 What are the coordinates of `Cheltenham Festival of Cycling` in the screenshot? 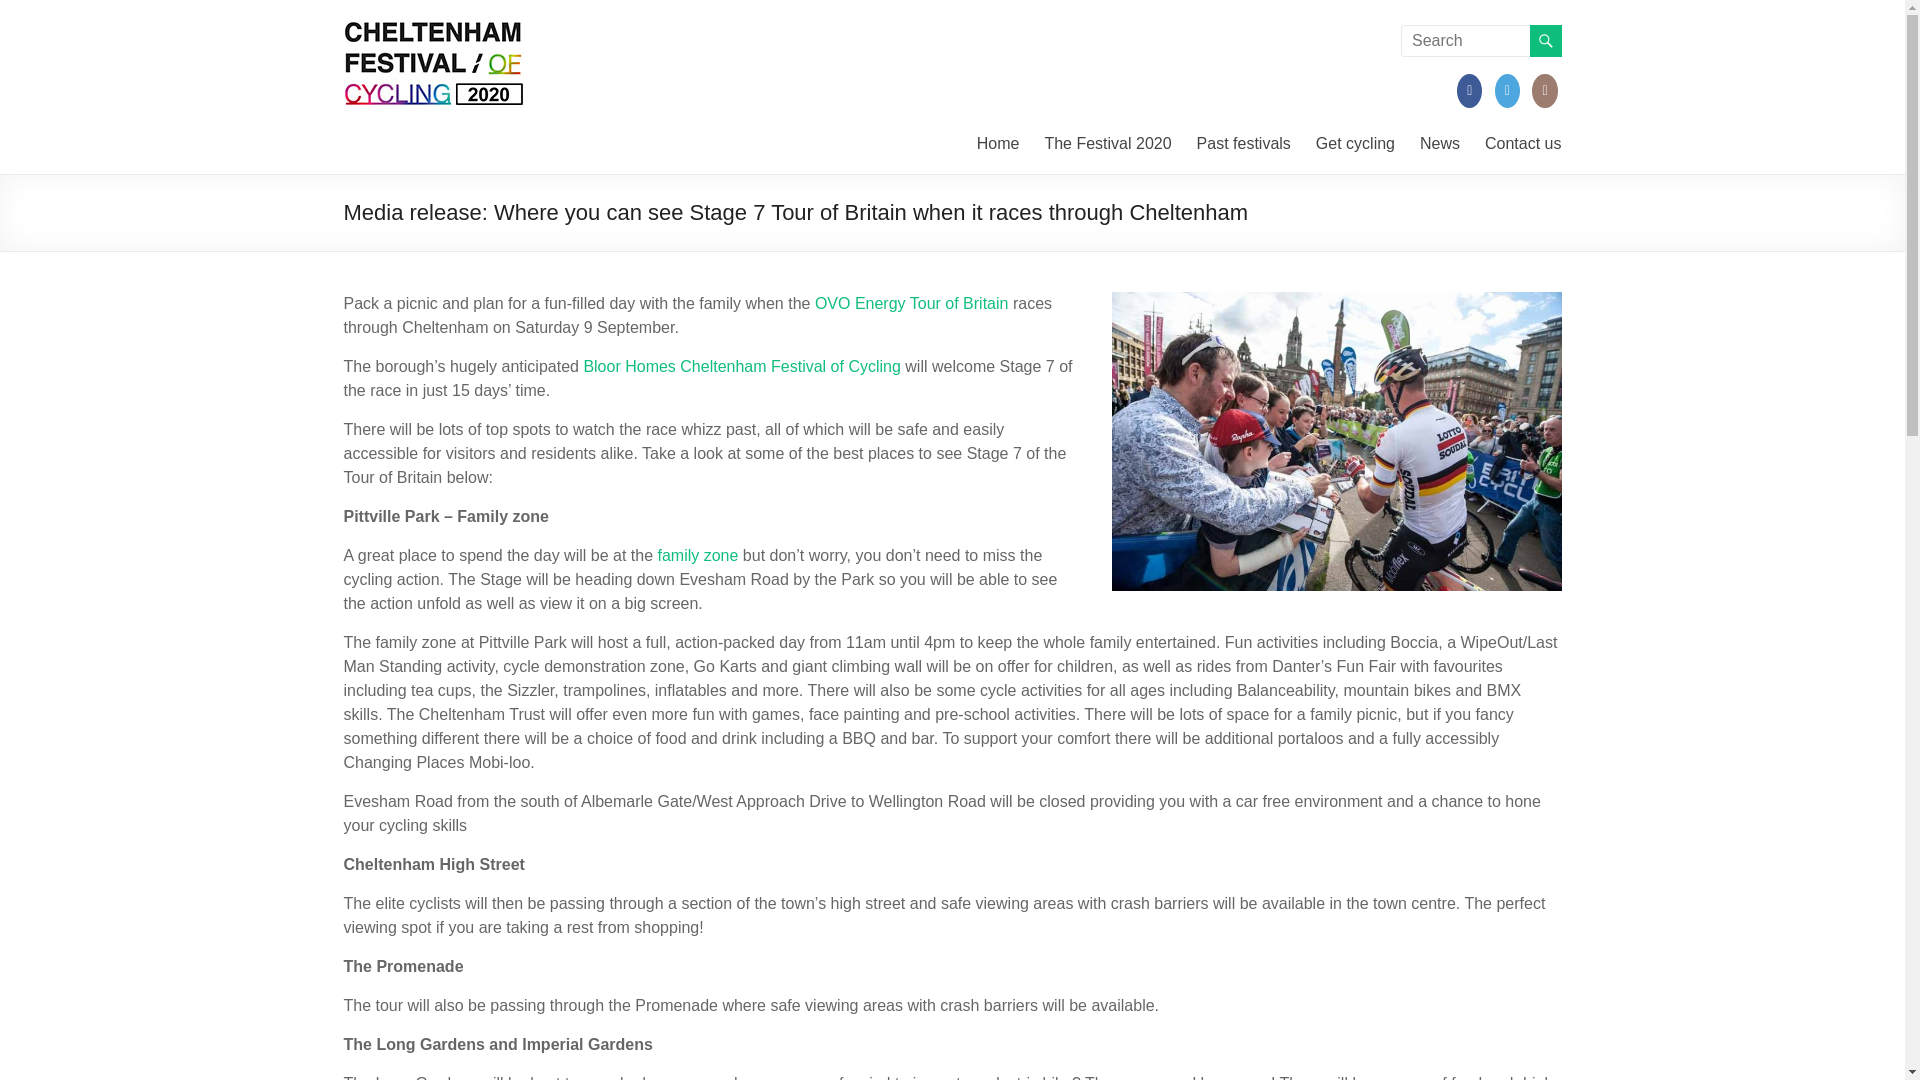 It's located at (790, 366).